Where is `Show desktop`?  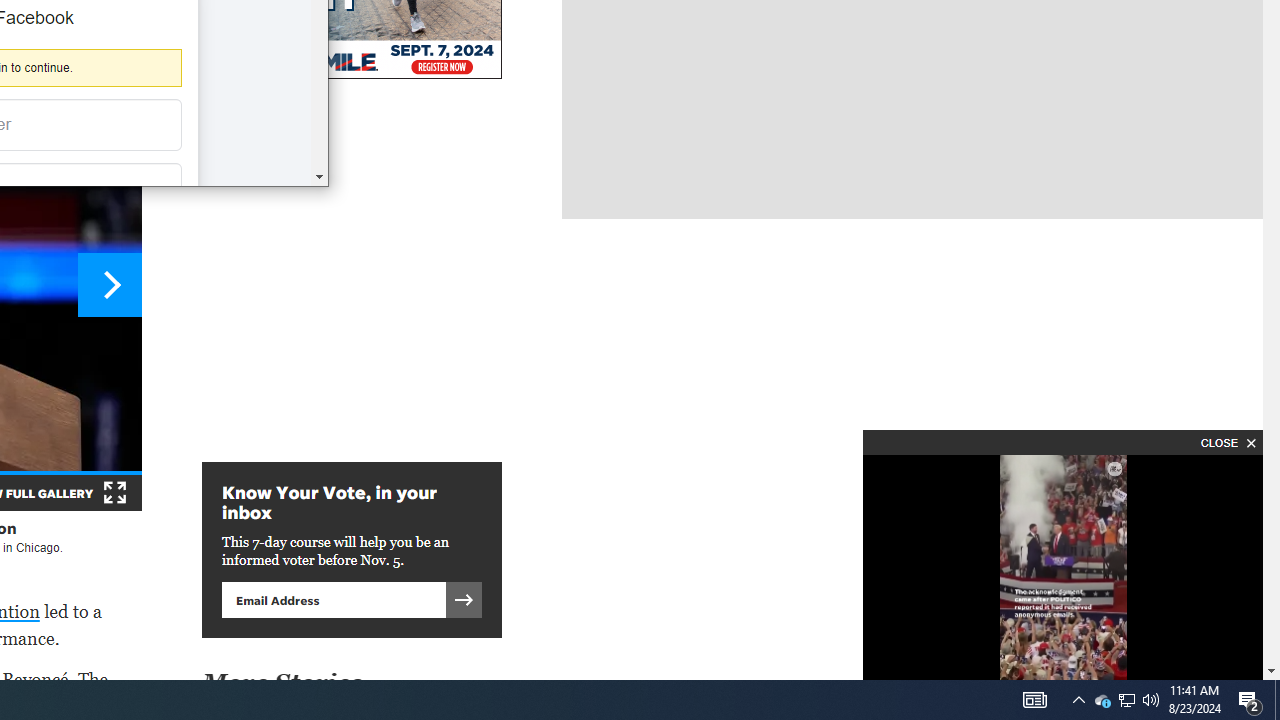
Show desktop is located at coordinates (1126, 700).